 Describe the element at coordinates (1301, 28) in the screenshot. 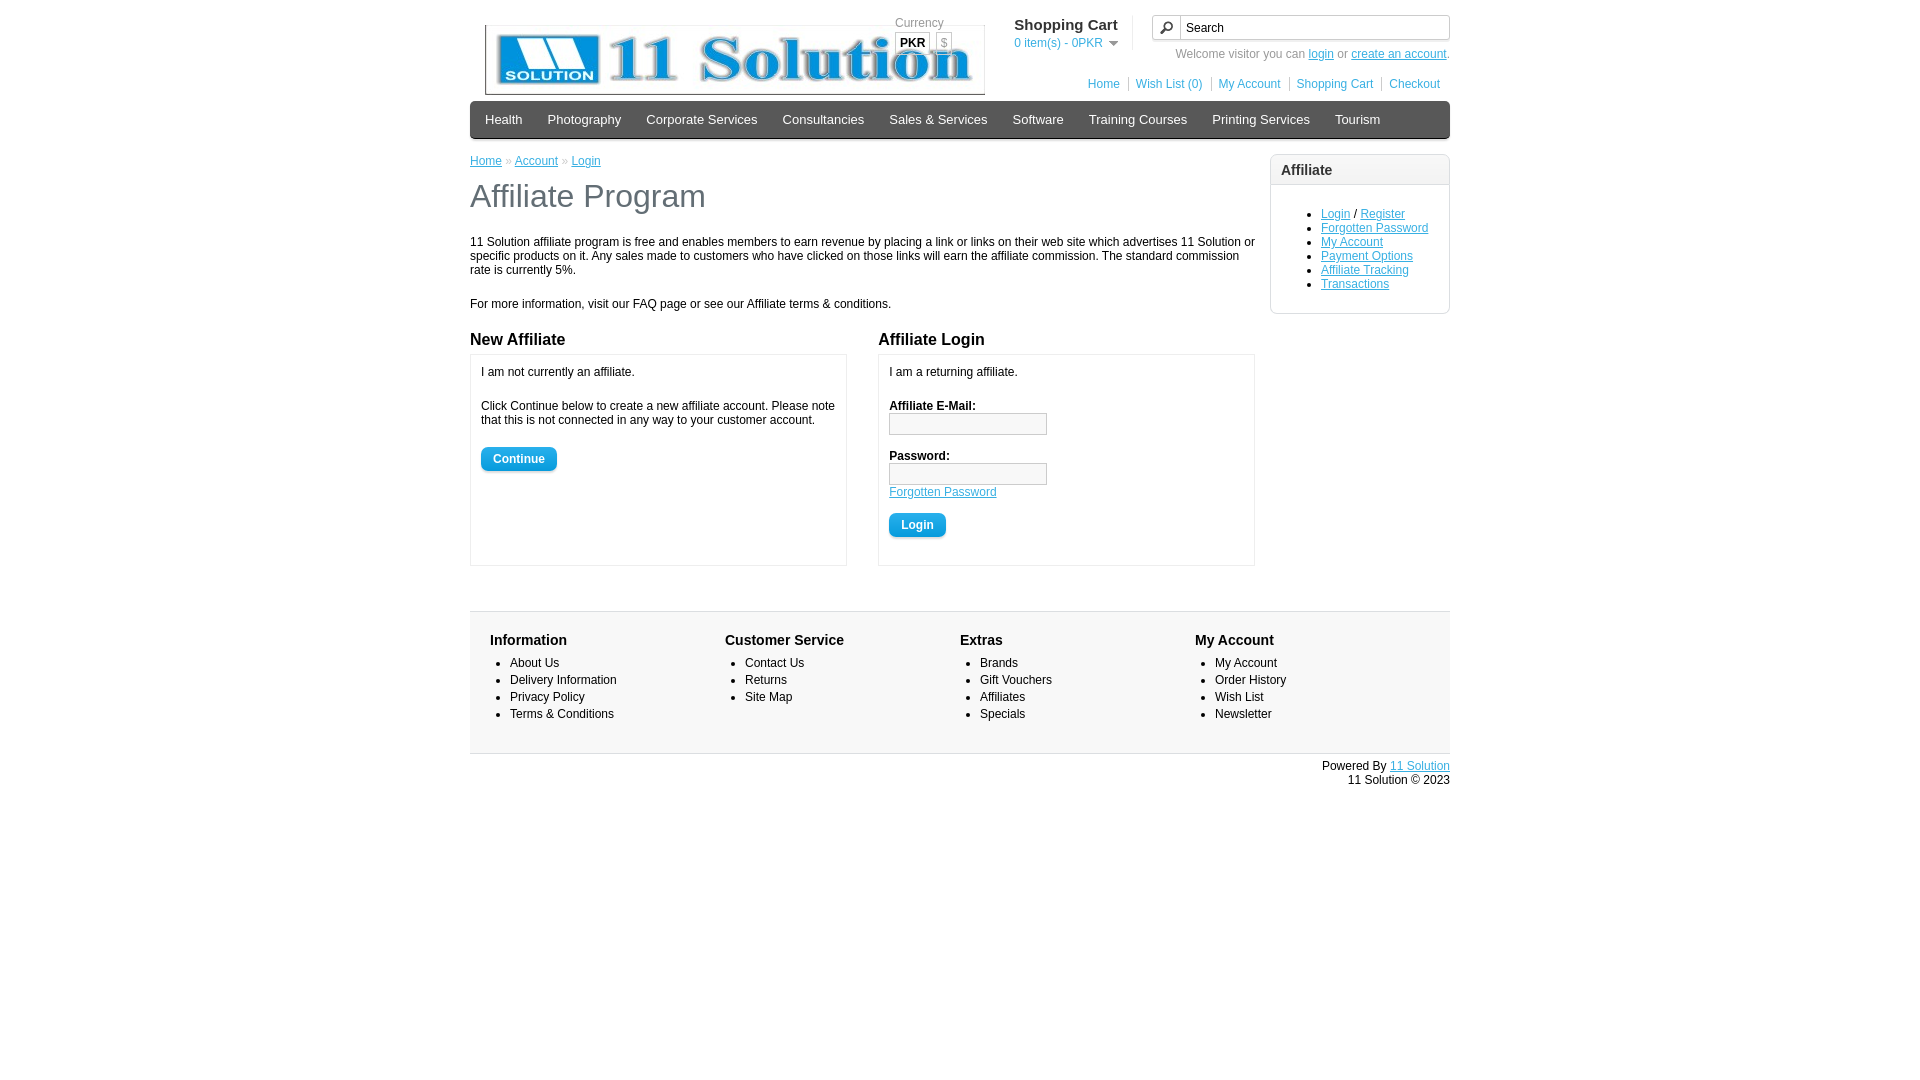

I see `Search` at that location.